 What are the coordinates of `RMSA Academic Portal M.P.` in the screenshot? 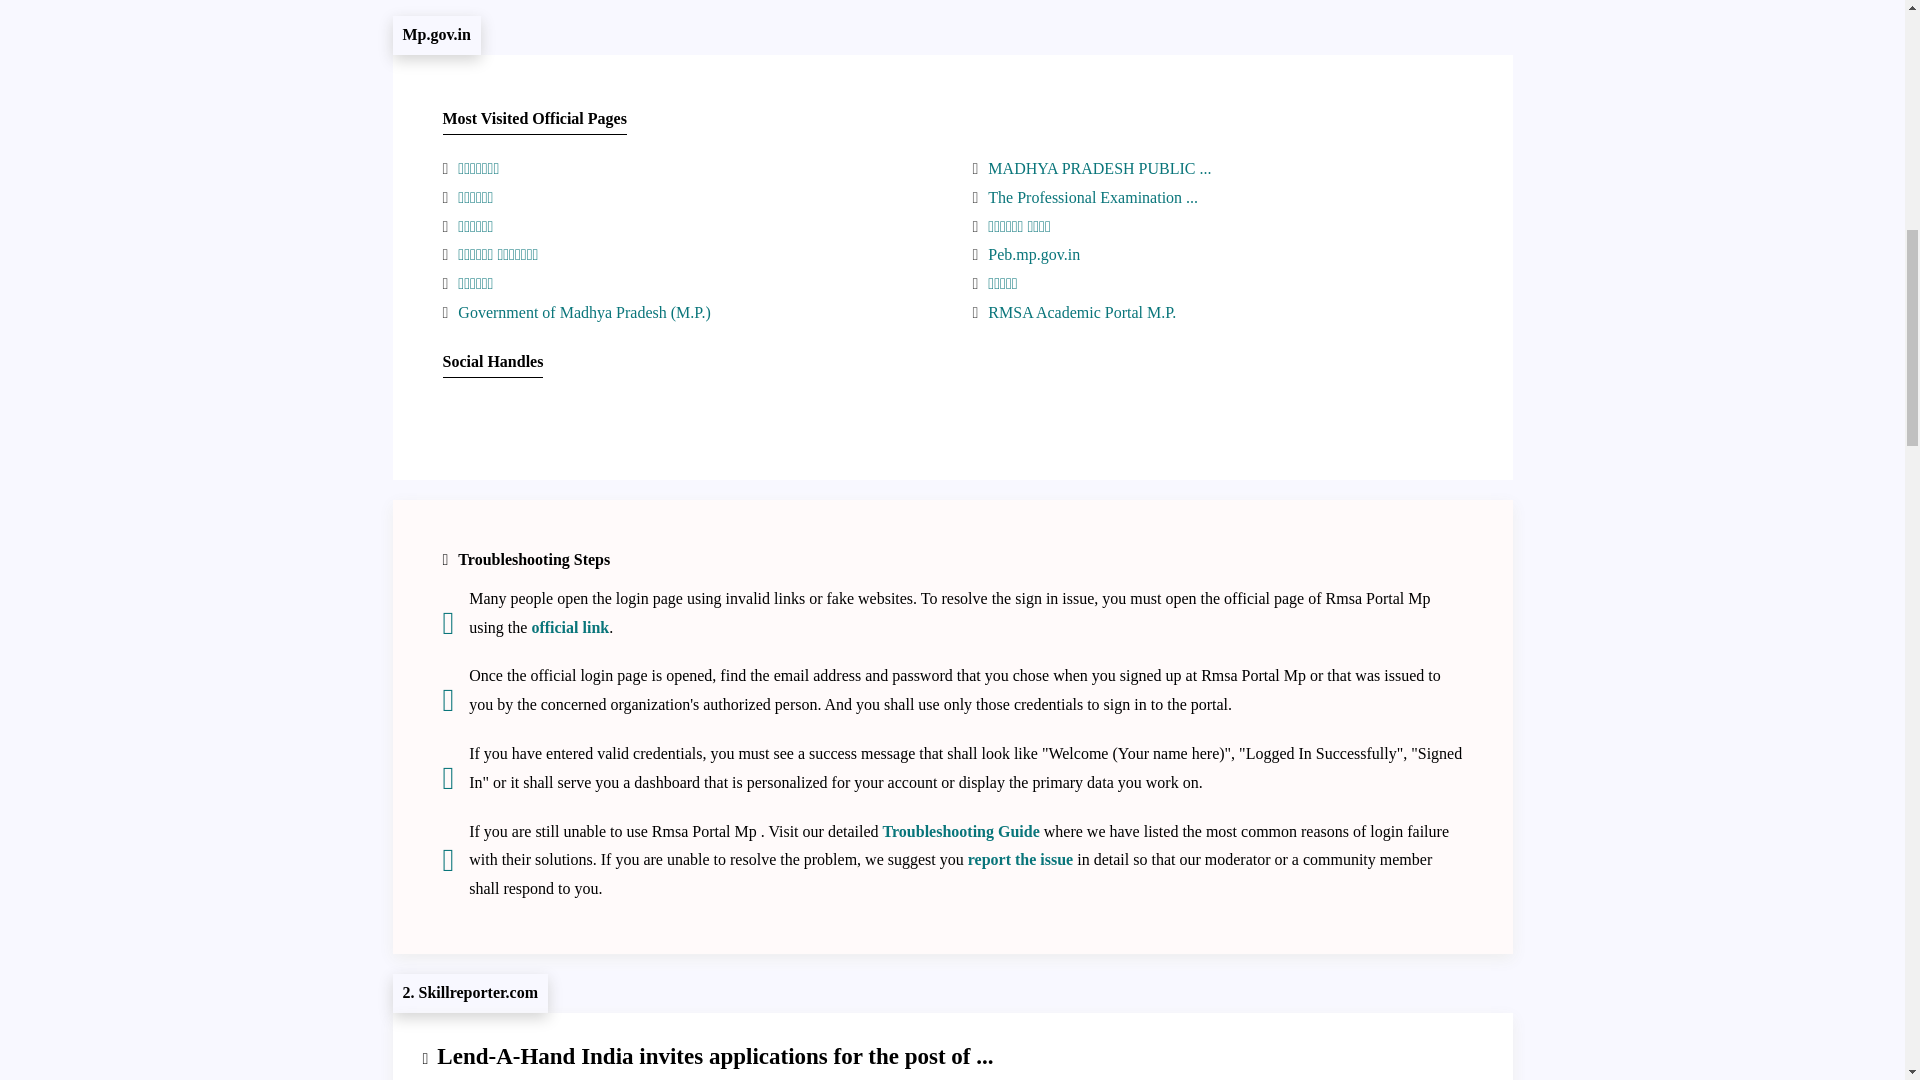 It's located at (1082, 312).